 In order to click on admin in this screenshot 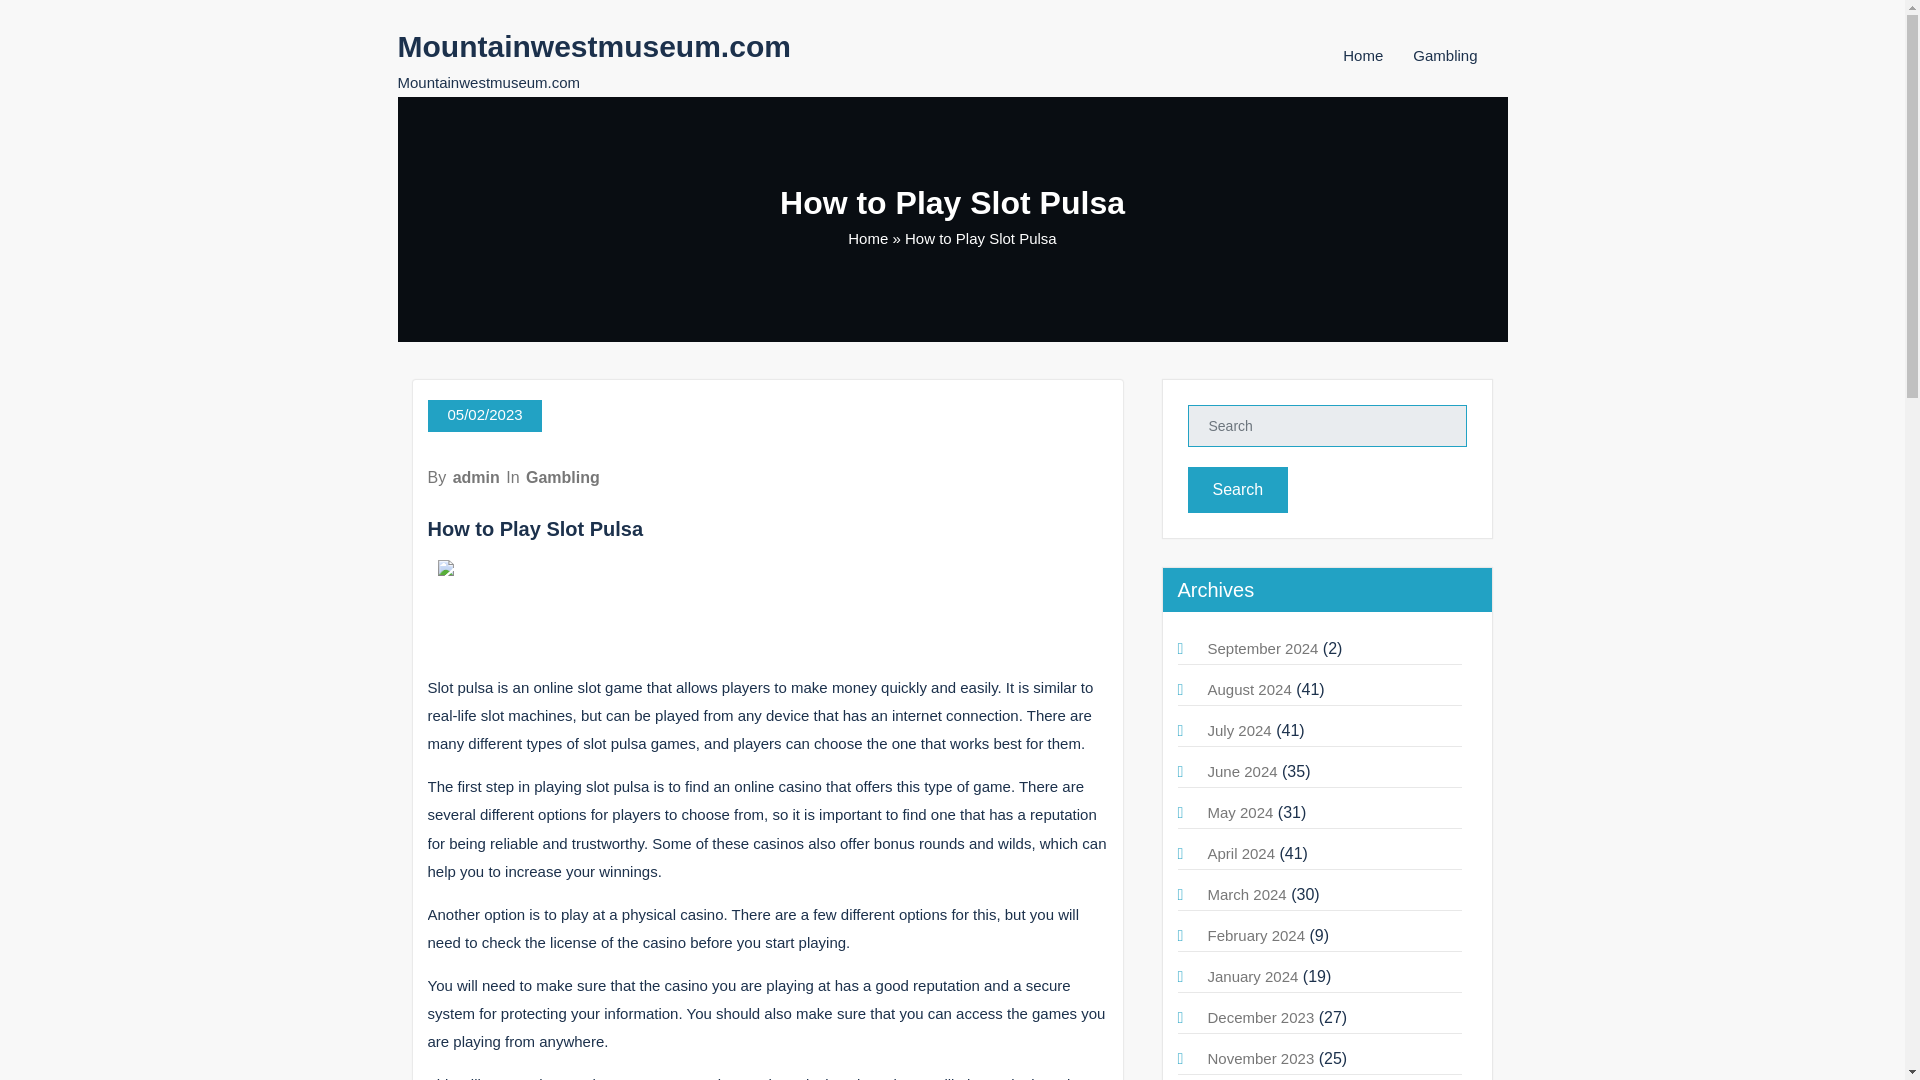, I will do `click(476, 477)`.